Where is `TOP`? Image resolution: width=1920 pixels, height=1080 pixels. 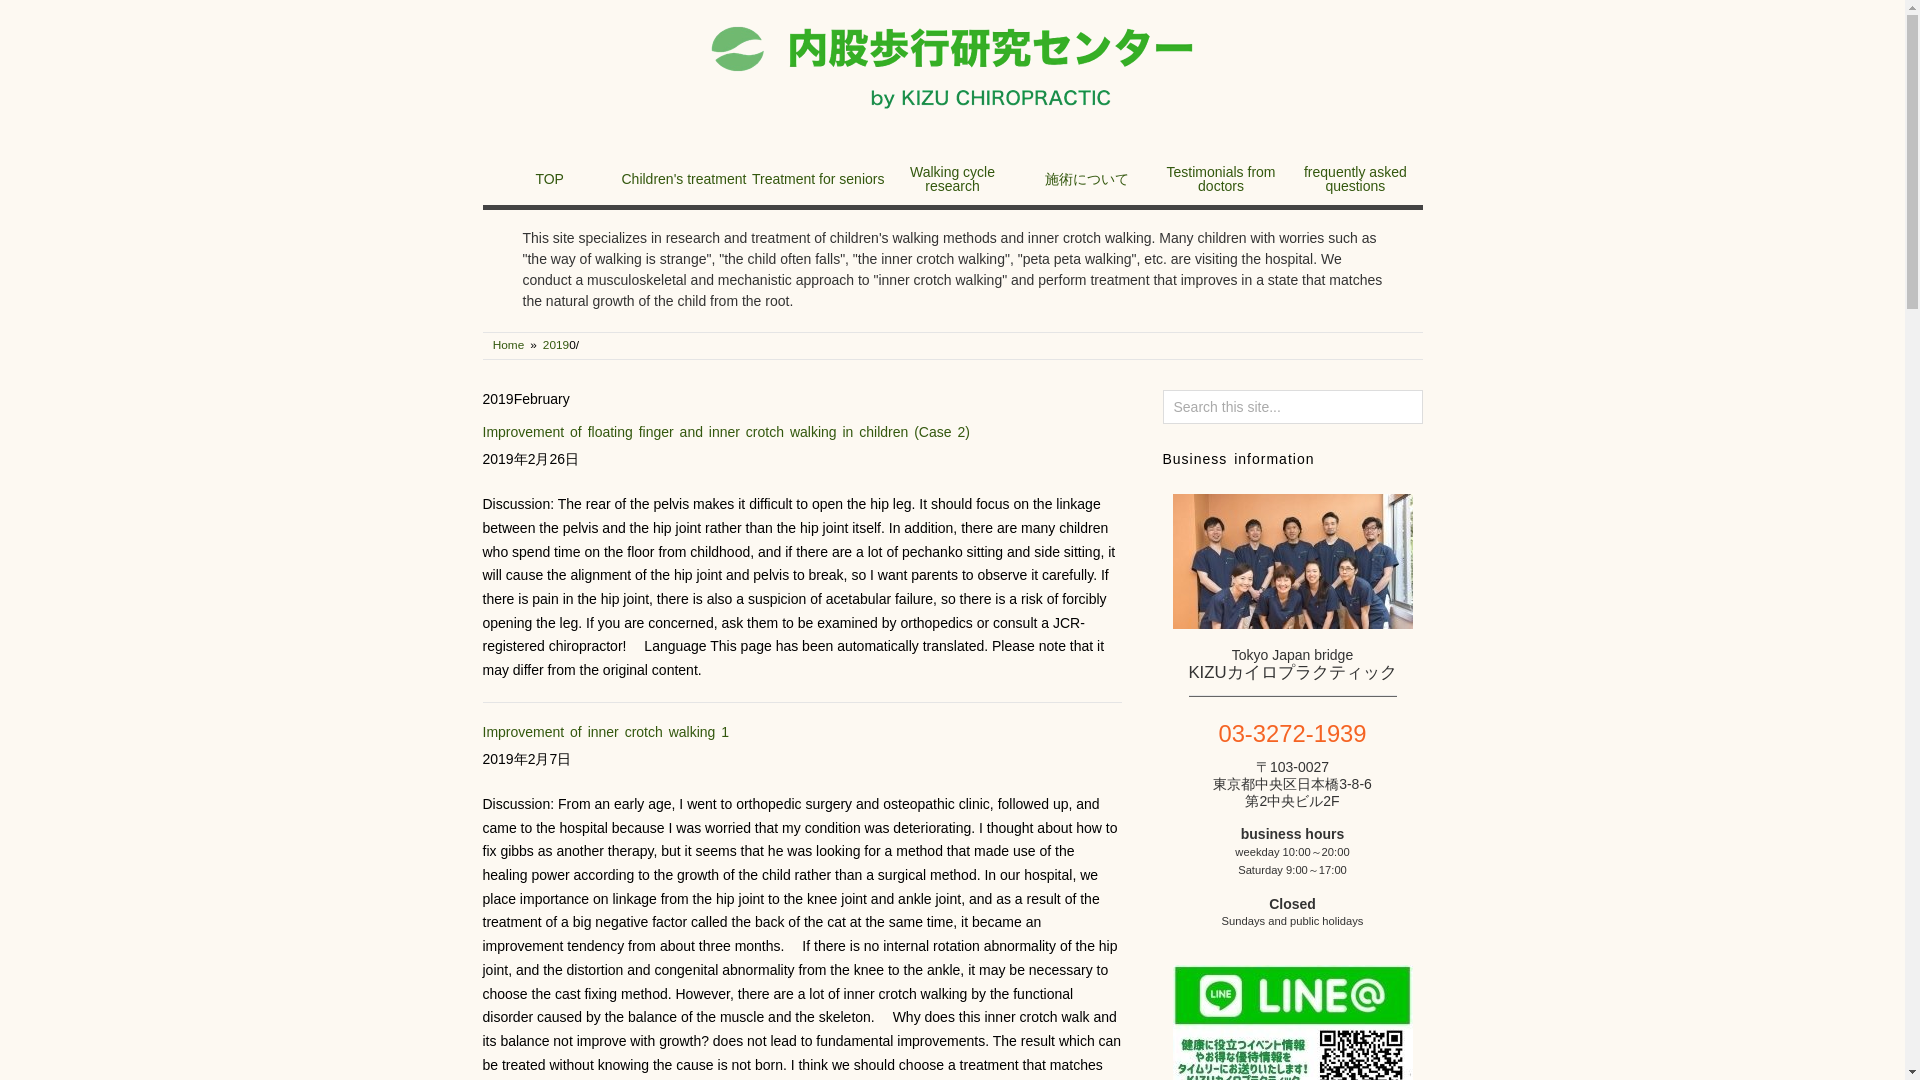
TOP is located at coordinates (548, 178).